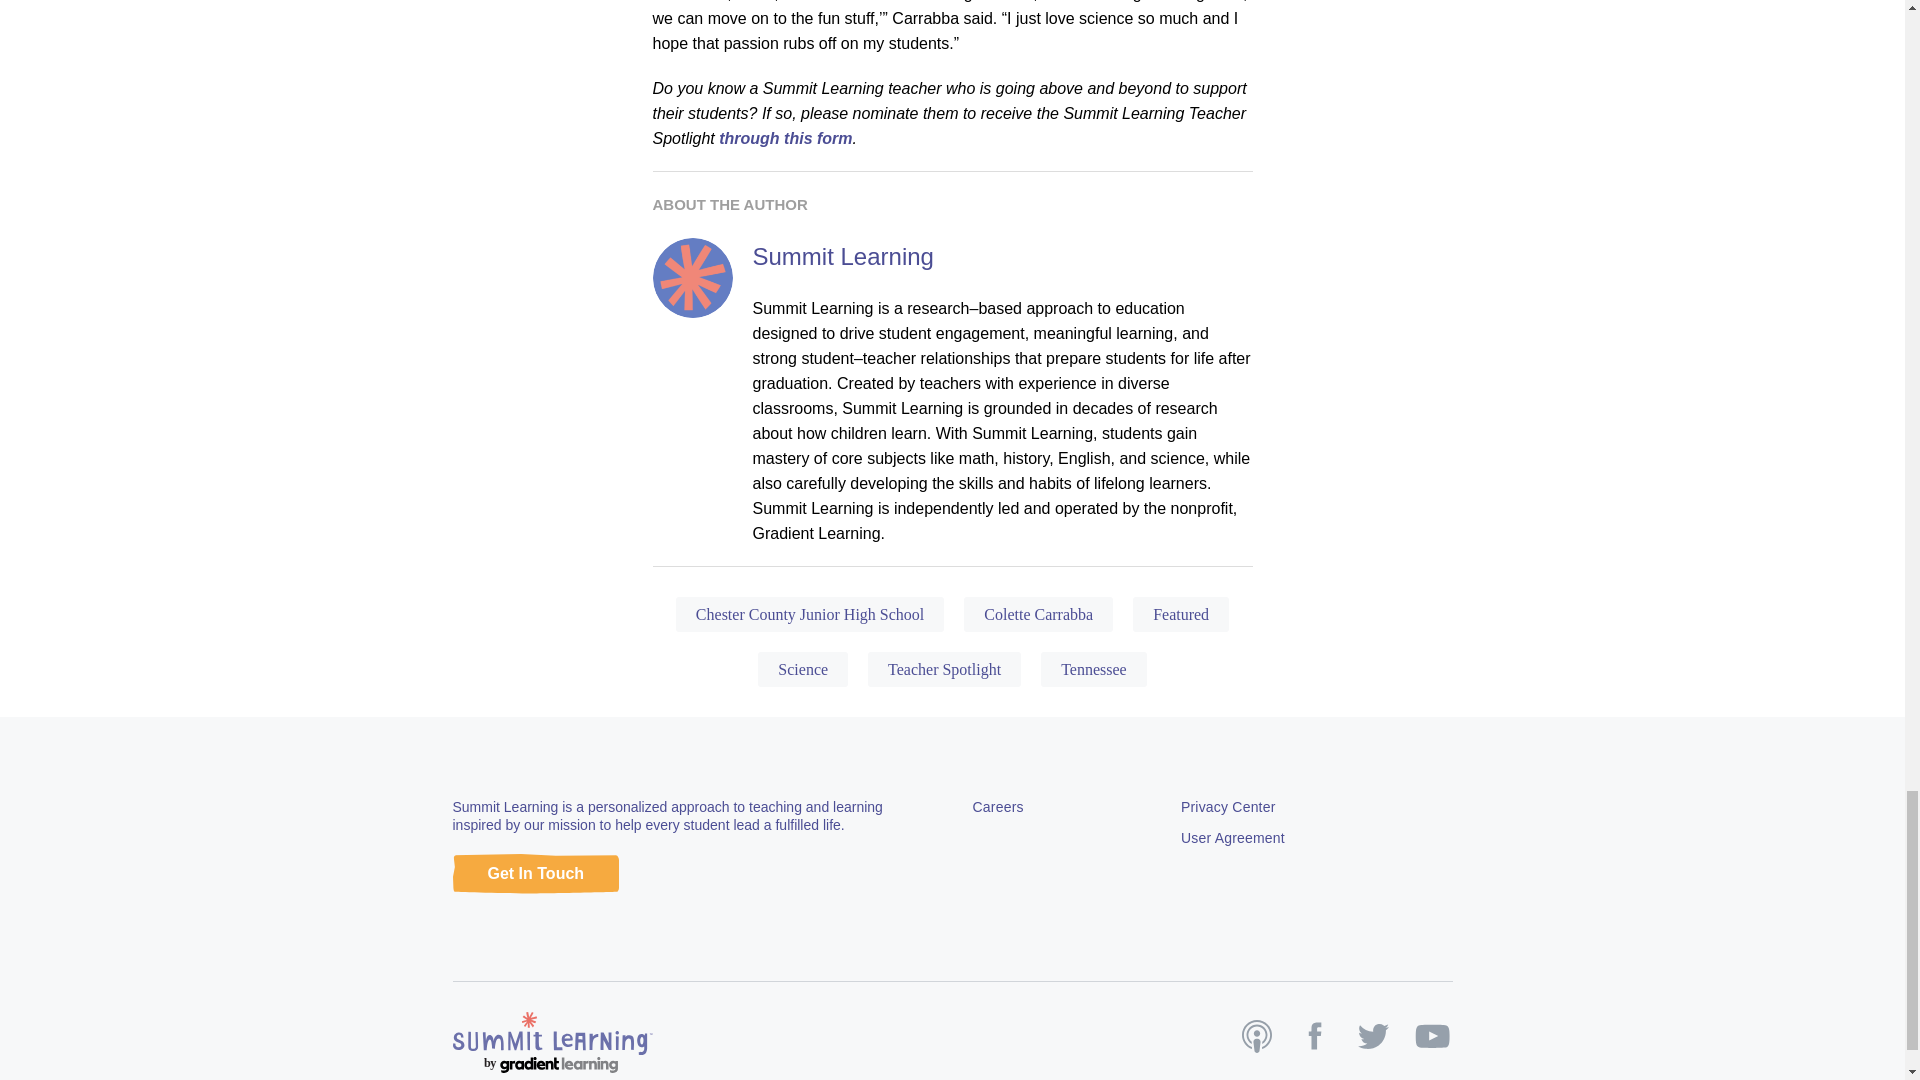  I want to click on Tennessee, so click(1093, 669).